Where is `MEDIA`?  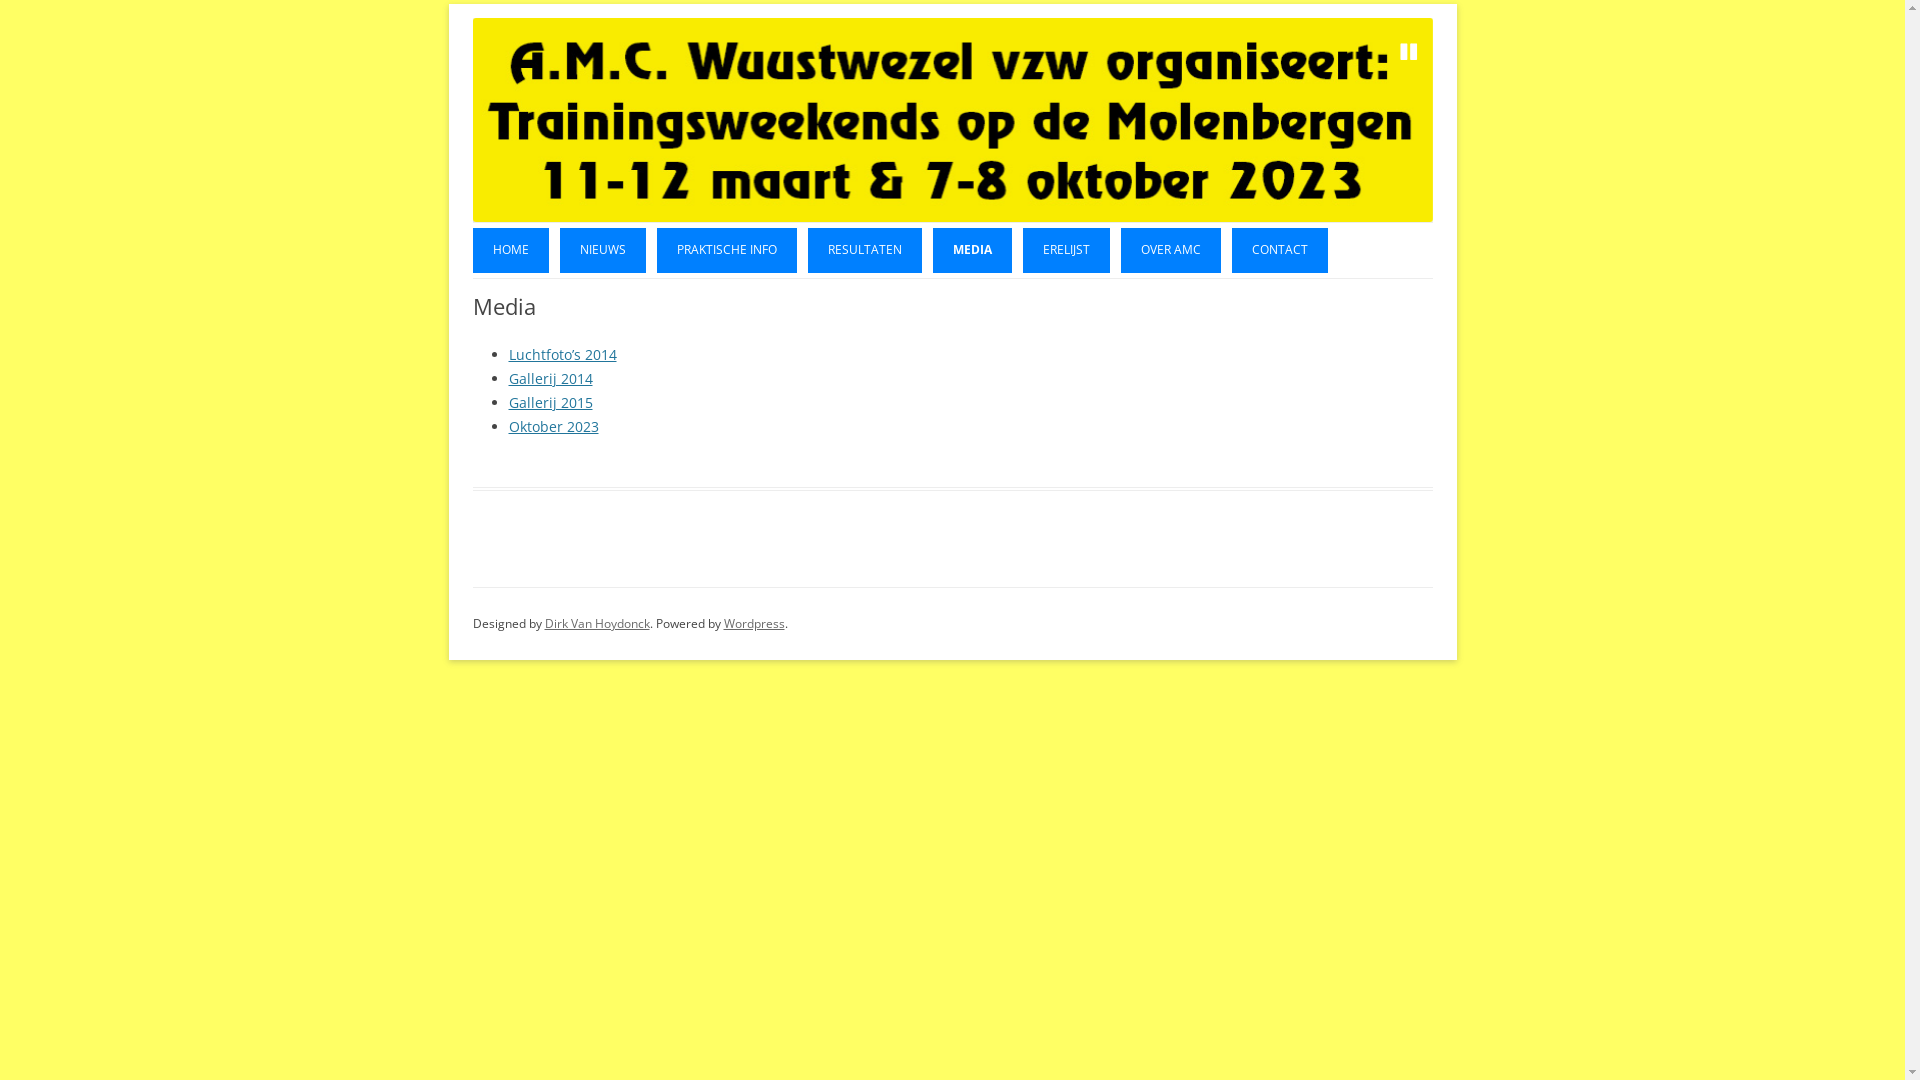 MEDIA is located at coordinates (972, 250).